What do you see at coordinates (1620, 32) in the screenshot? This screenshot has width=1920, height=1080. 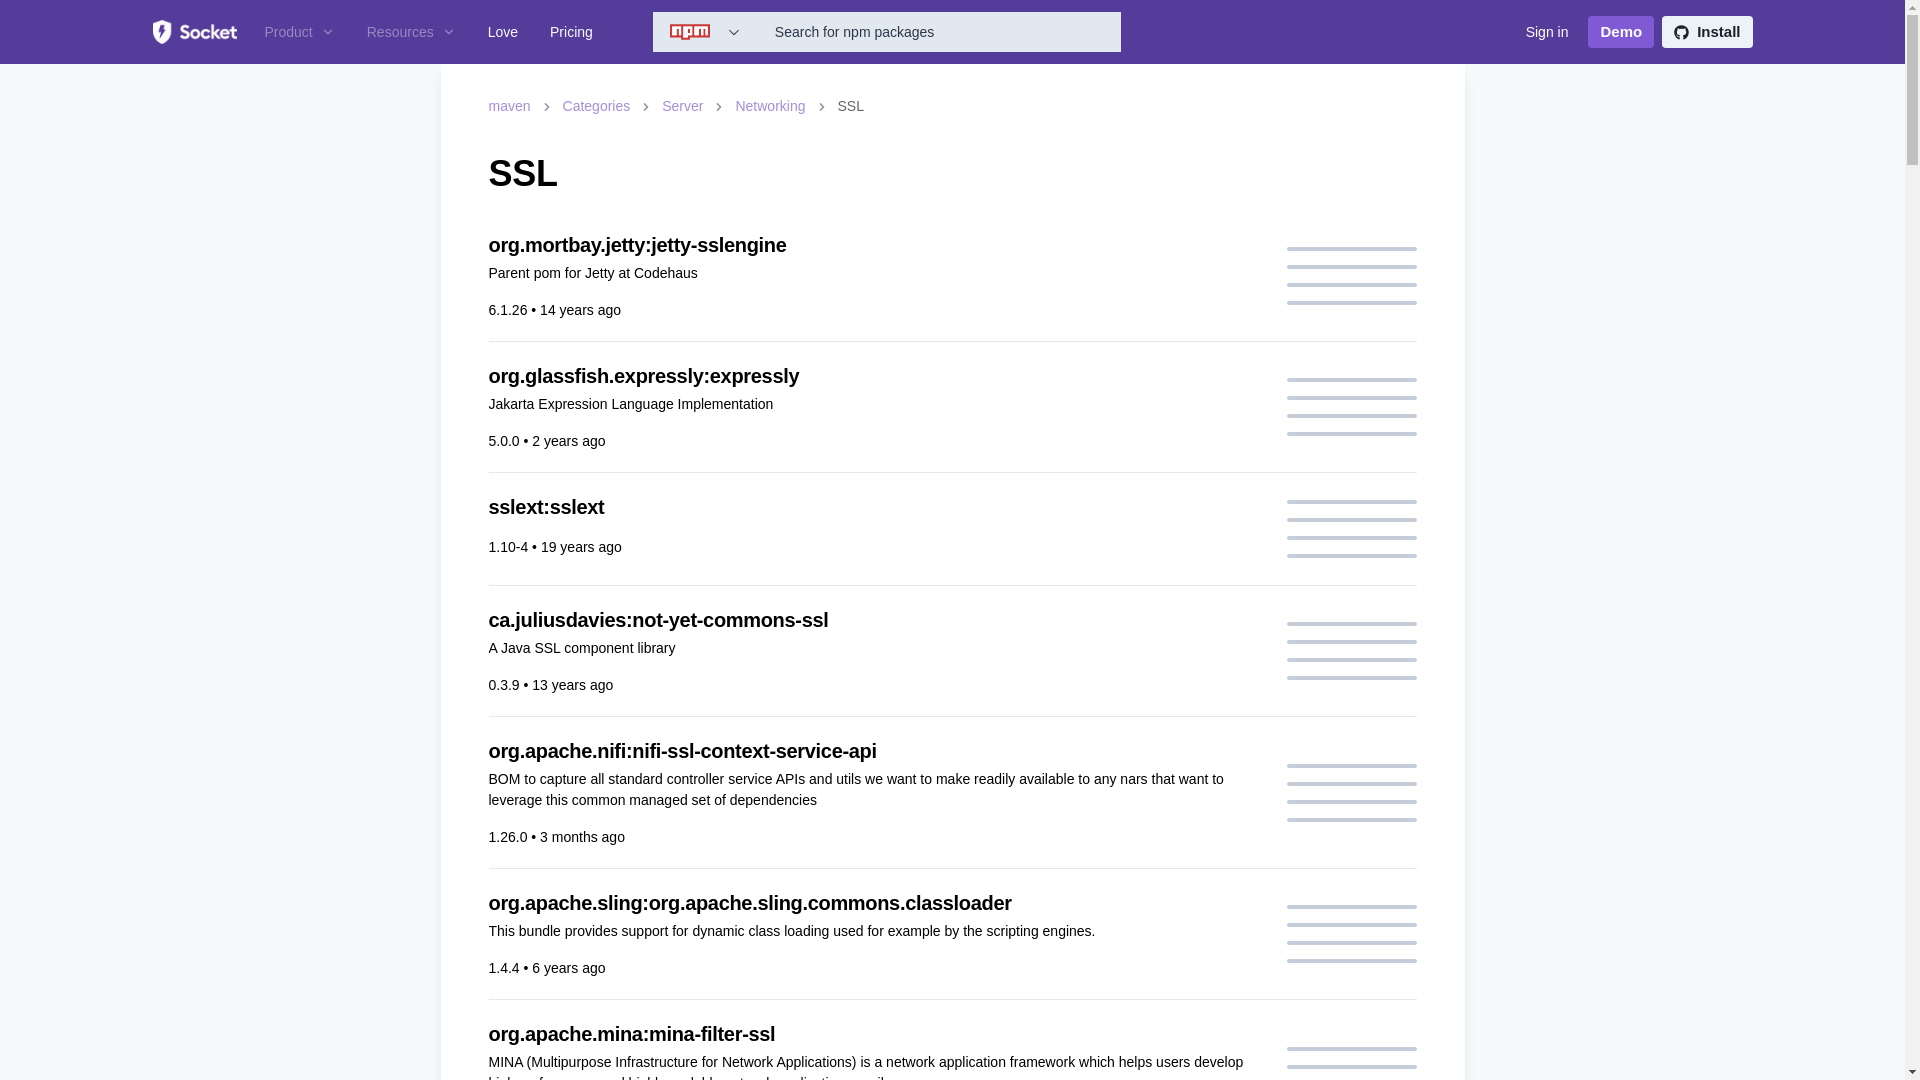 I see `Demo` at bounding box center [1620, 32].